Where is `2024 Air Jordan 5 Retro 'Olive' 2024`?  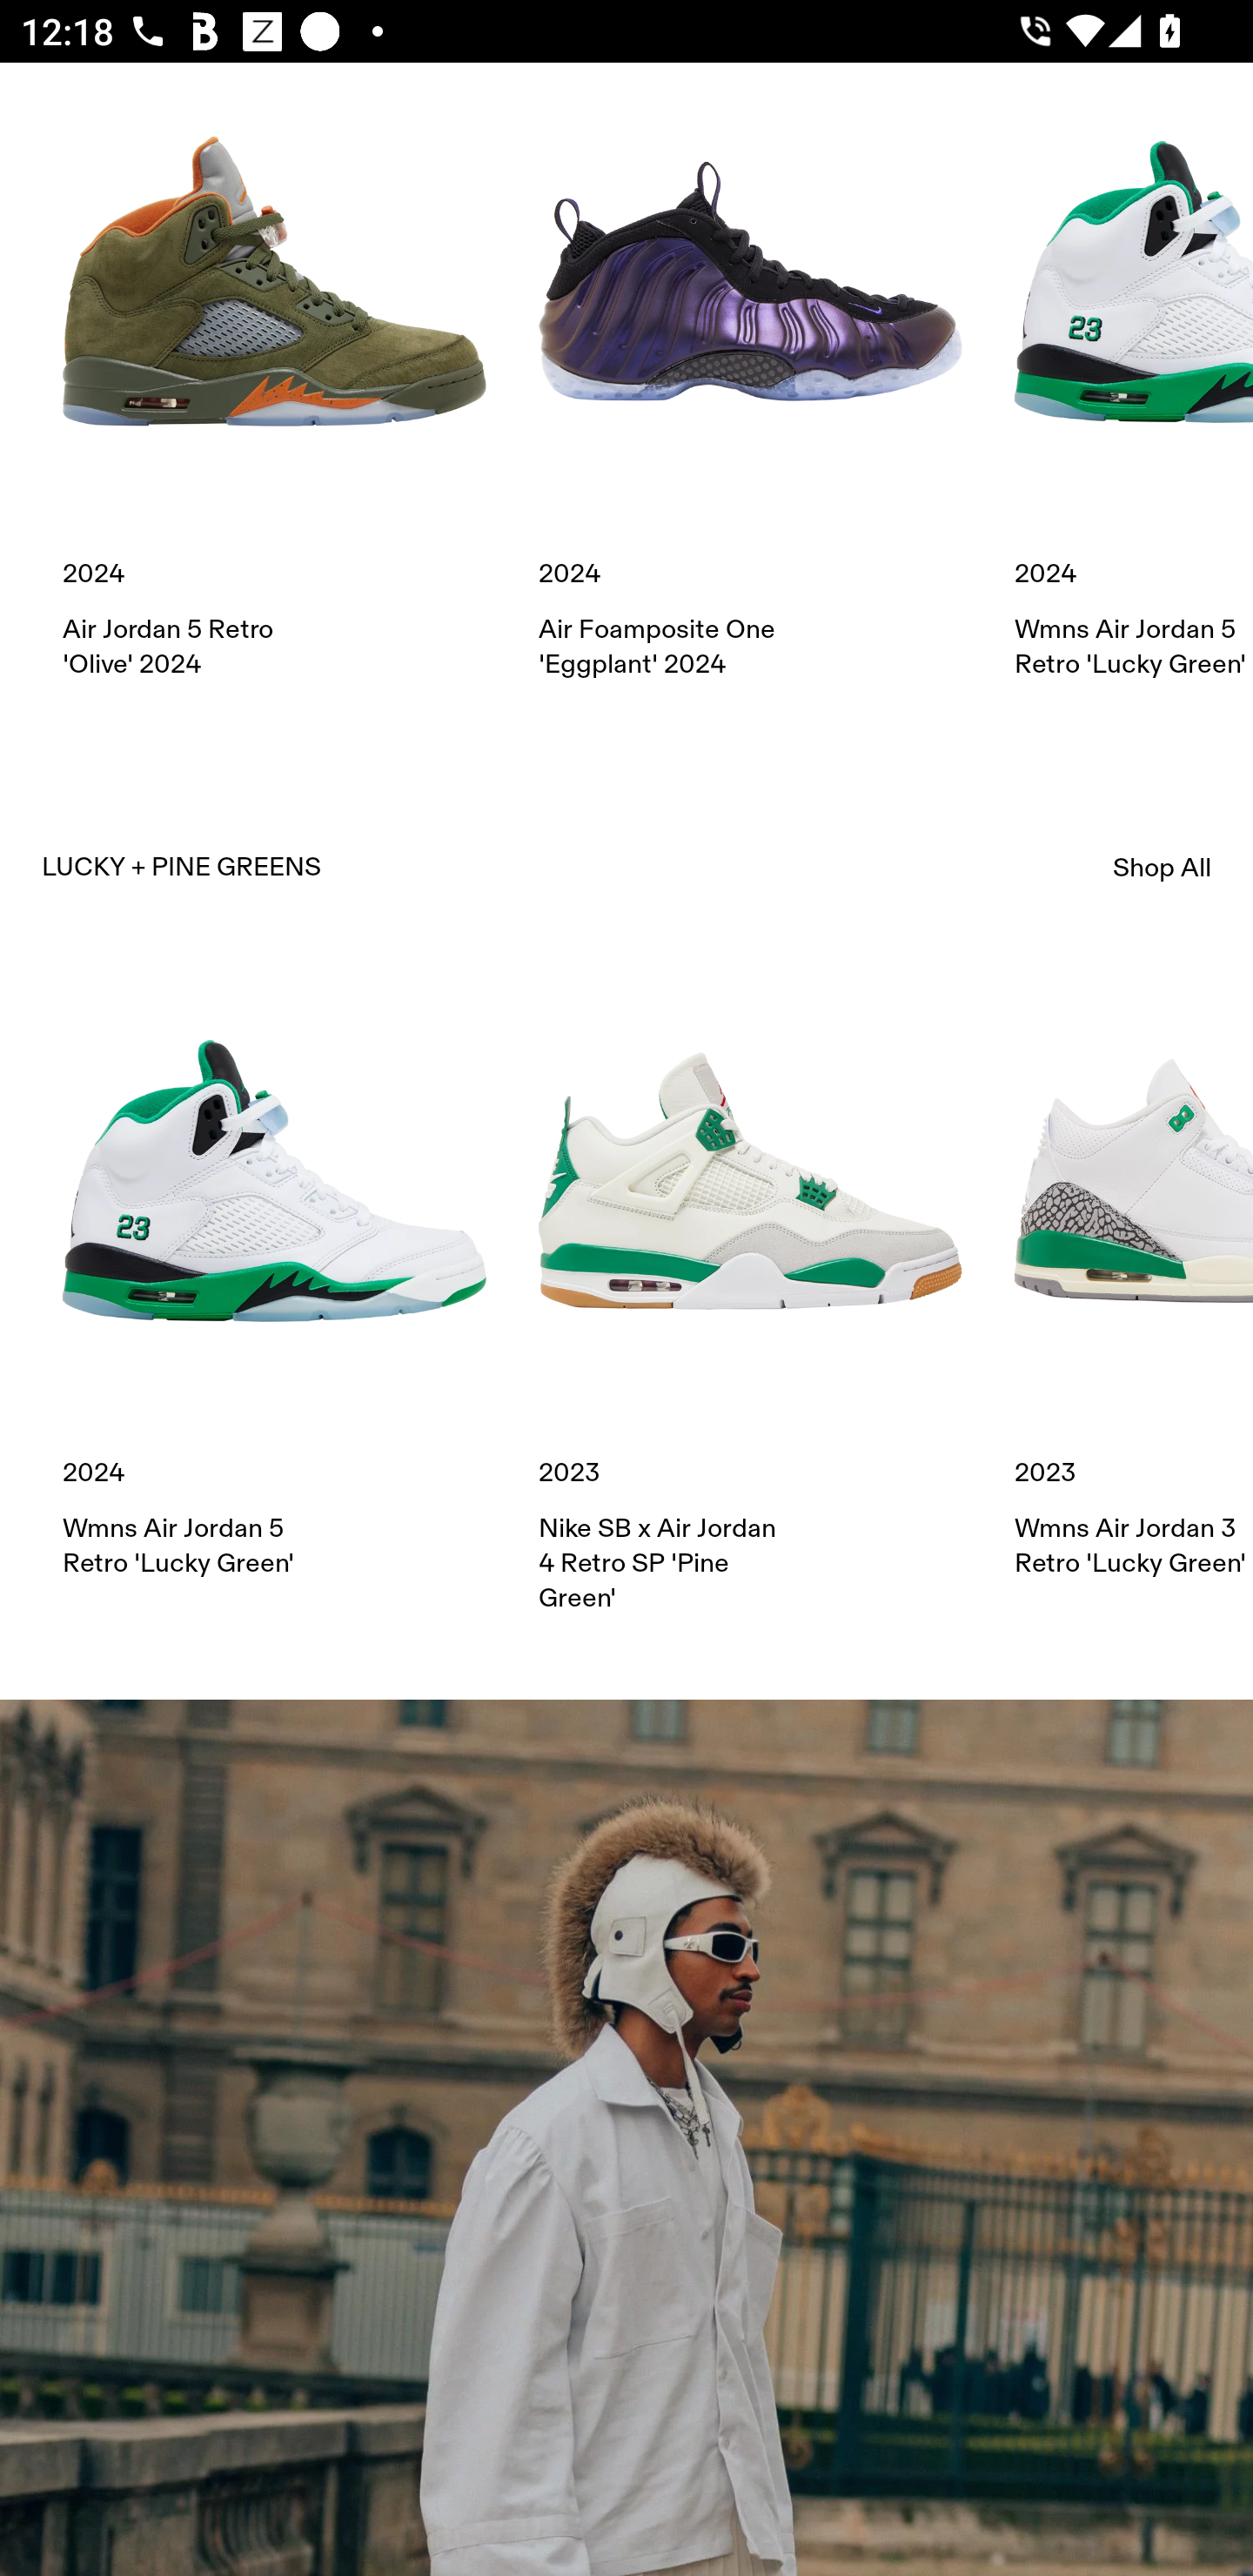 2024 Air Jordan 5 Retro 'Olive' 2024 is located at coordinates (274, 376).